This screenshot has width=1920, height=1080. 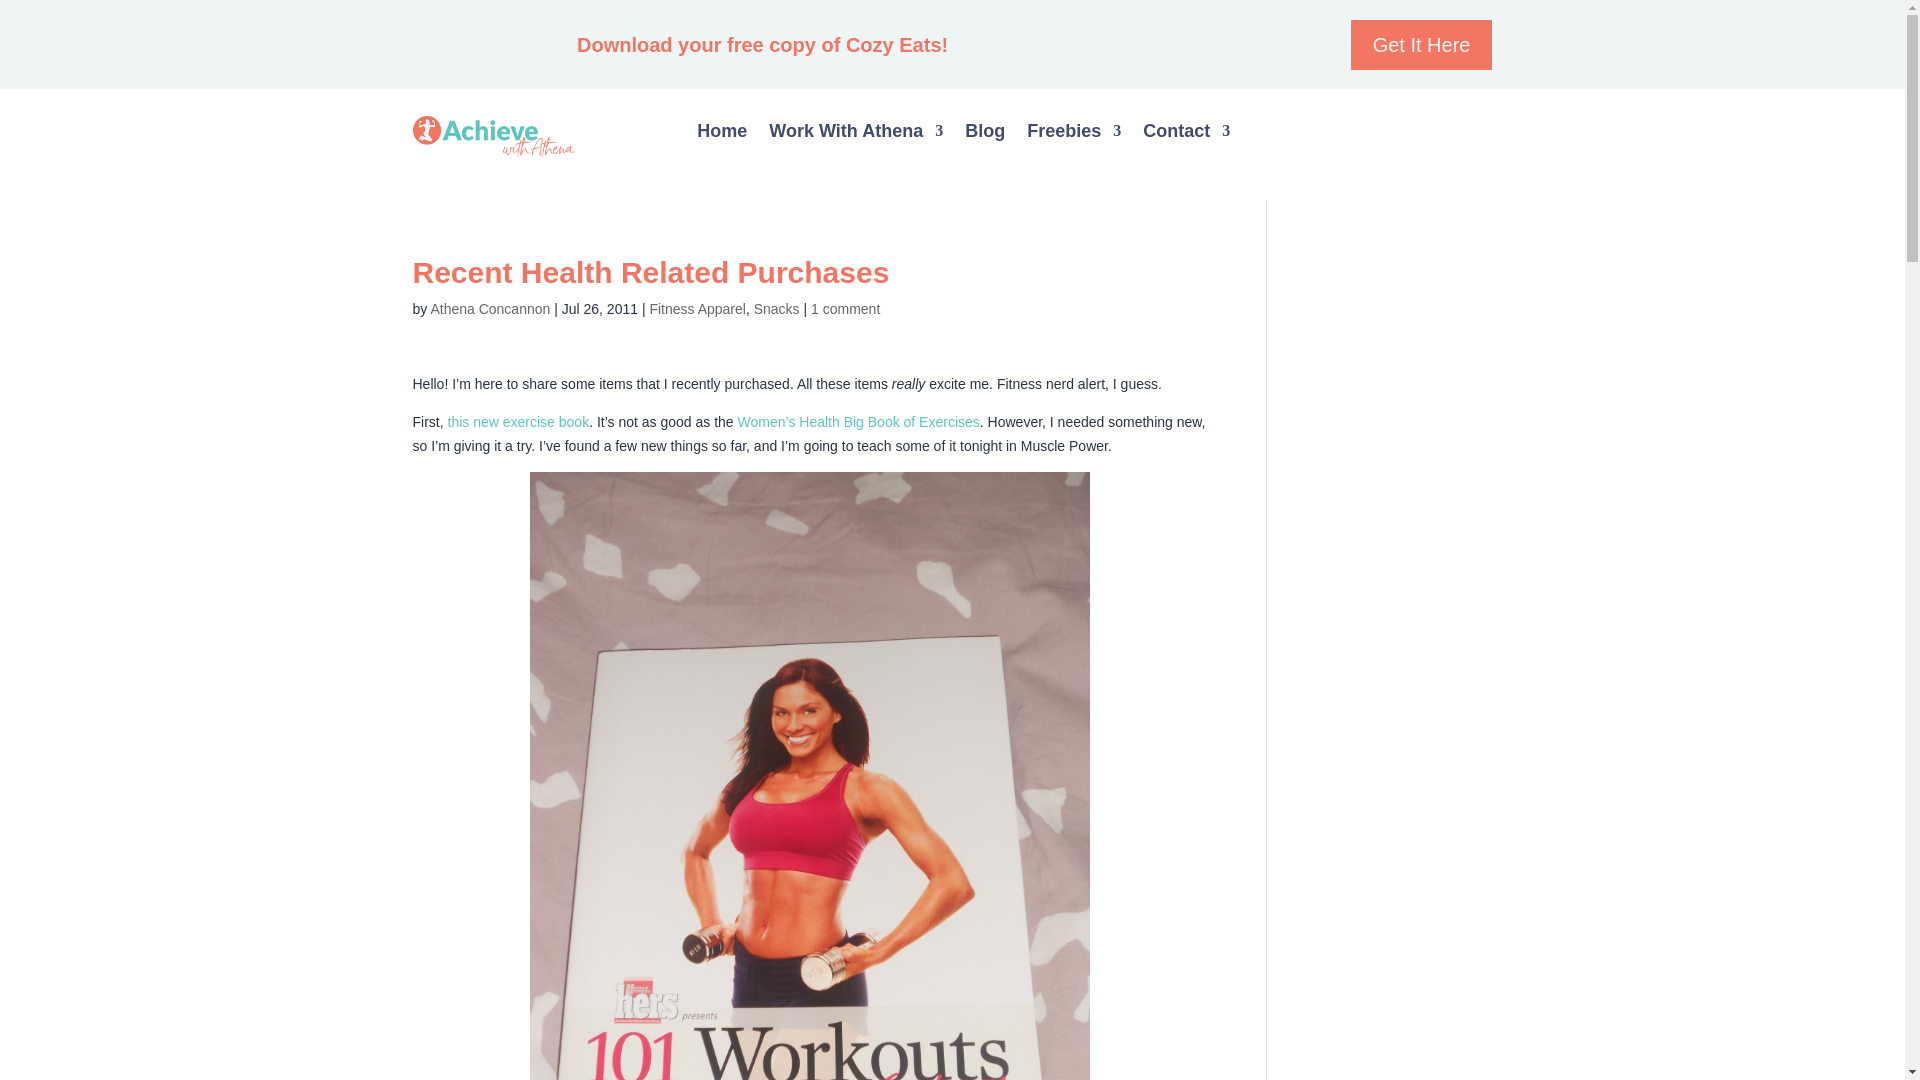 I want to click on Freebies, so click(x=1074, y=134).